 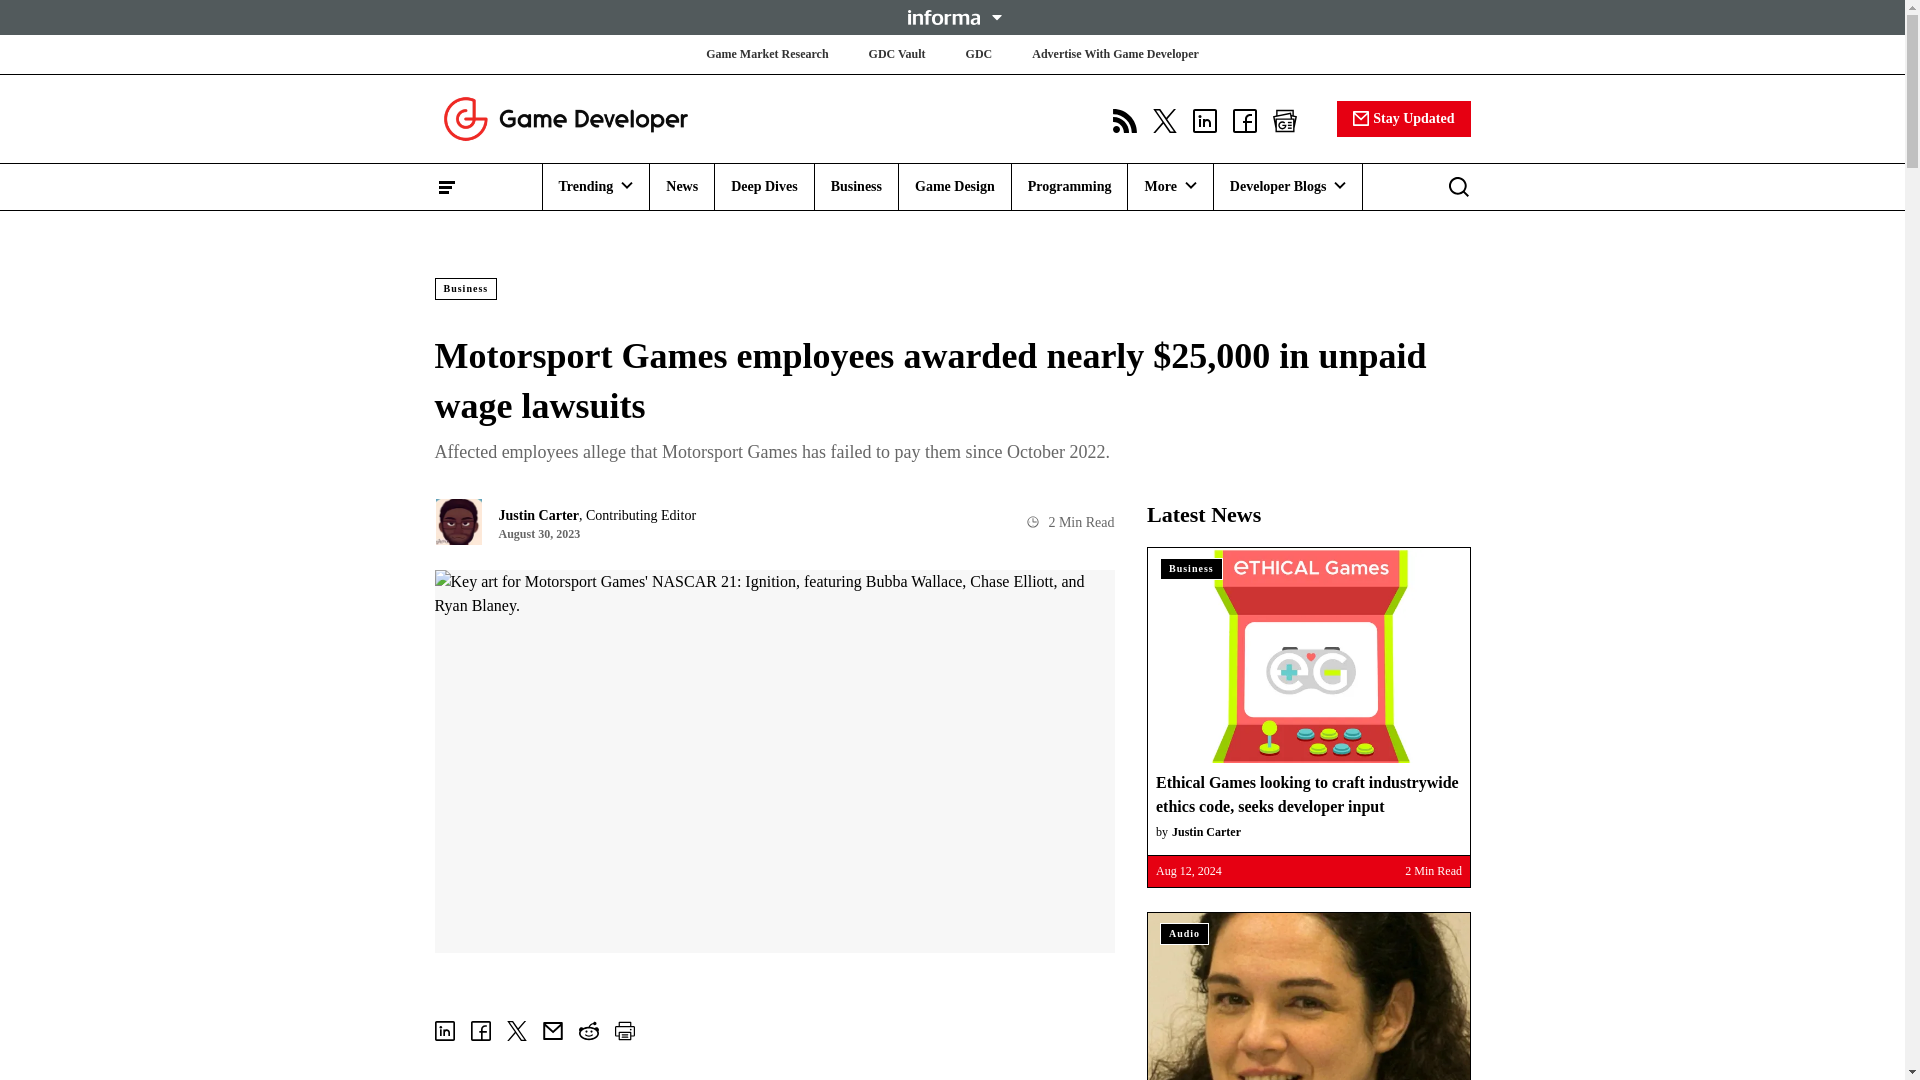 What do you see at coordinates (1115, 54) in the screenshot?
I see `Advertise With Game Developer` at bounding box center [1115, 54].